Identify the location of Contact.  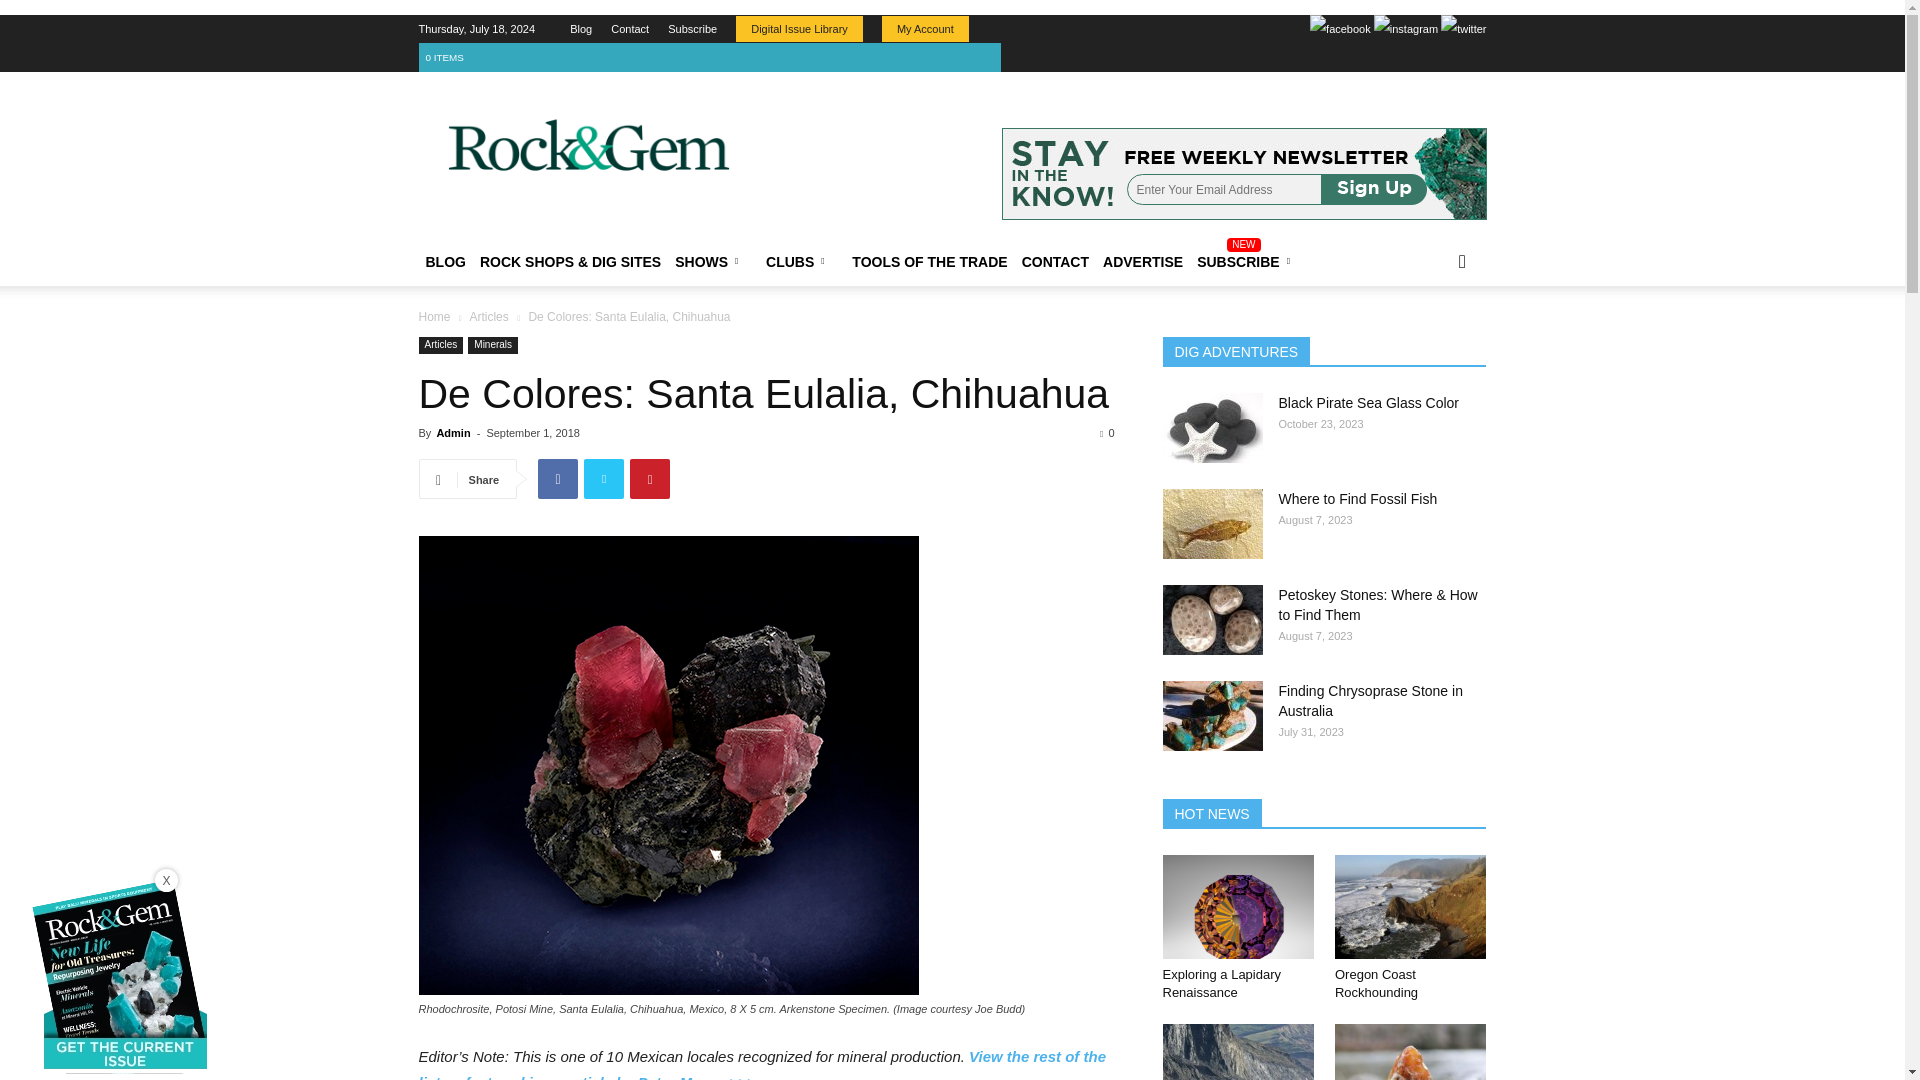
(629, 28).